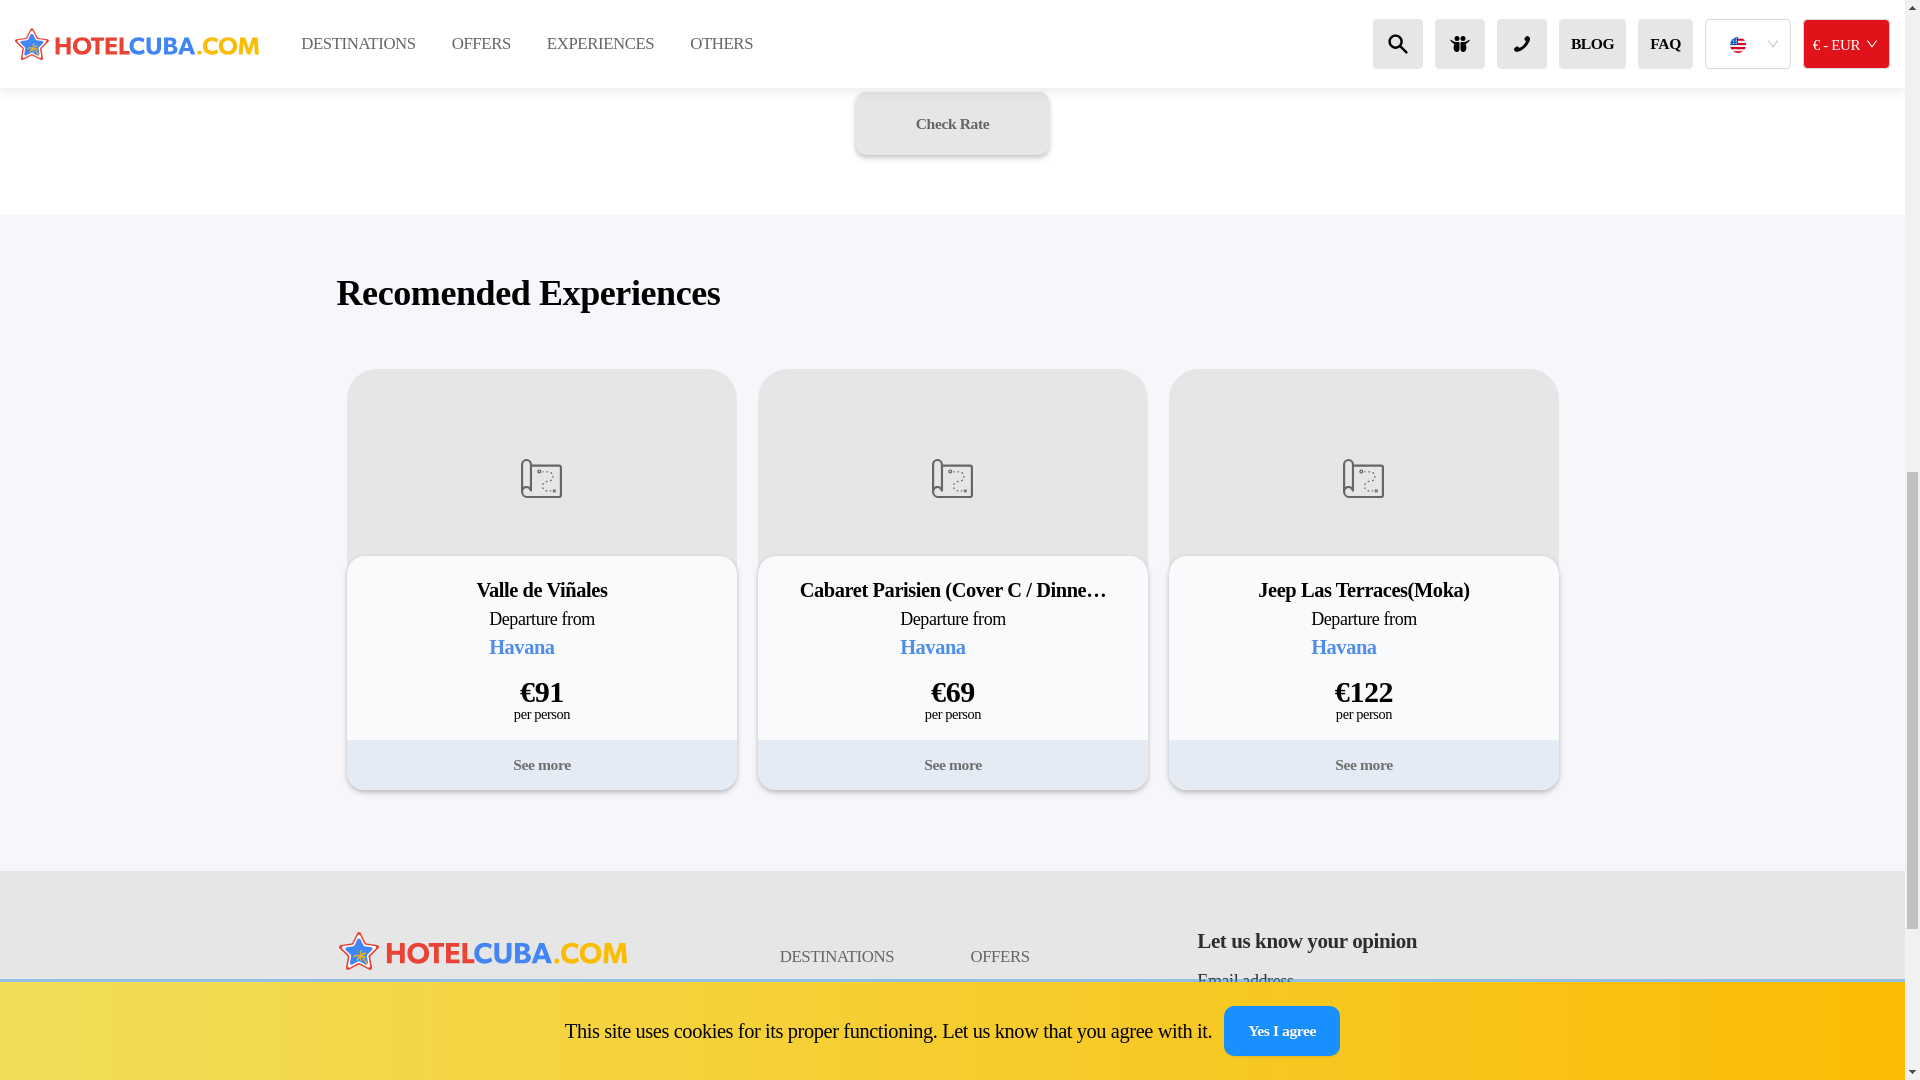 Image resolution: width=1920 pixels, height=1080 pixels. Describe the element at coordinates (857, 1062) in the screenshot. I see `TERMS AND CONDITIONS` at that location.